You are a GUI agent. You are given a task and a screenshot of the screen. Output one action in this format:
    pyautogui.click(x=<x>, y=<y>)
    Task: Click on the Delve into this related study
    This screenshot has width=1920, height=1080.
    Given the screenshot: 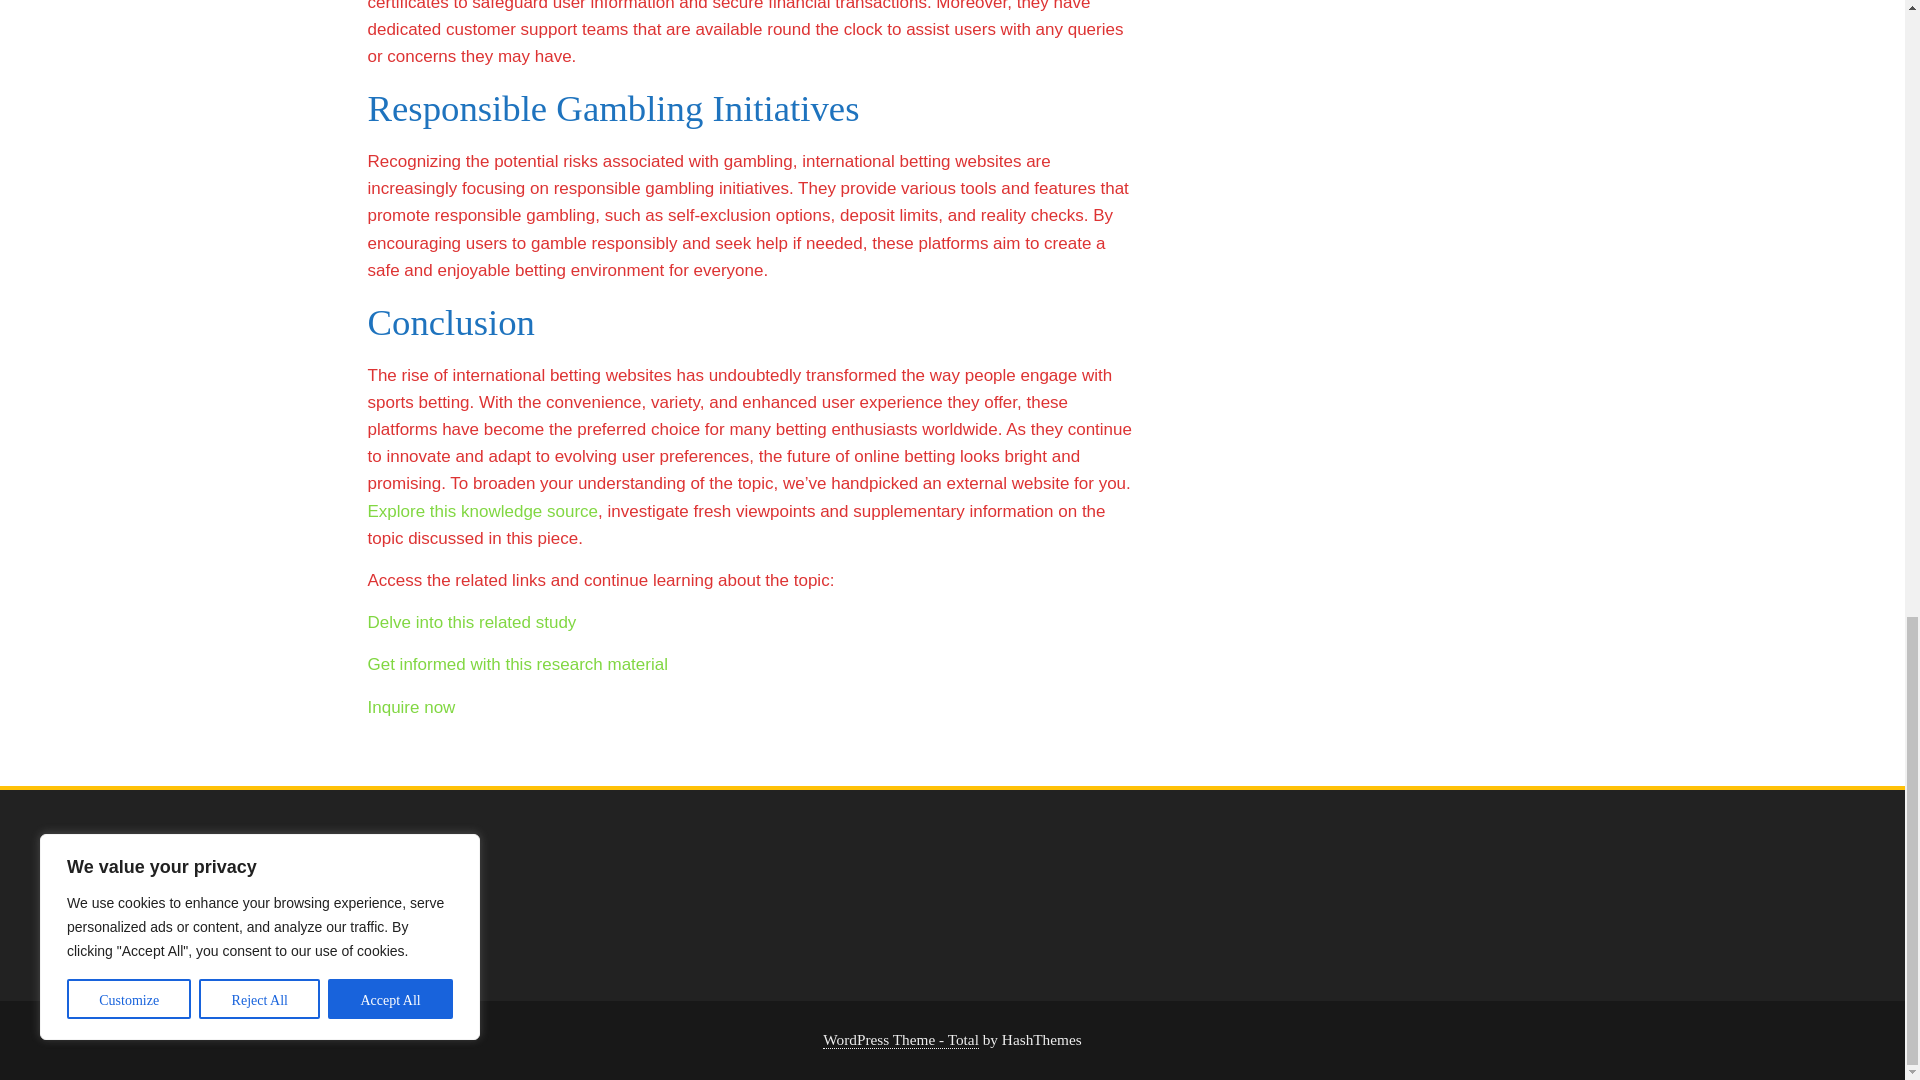 What is the action you would take?
    pyautogui.click(x=472, y=622)
    